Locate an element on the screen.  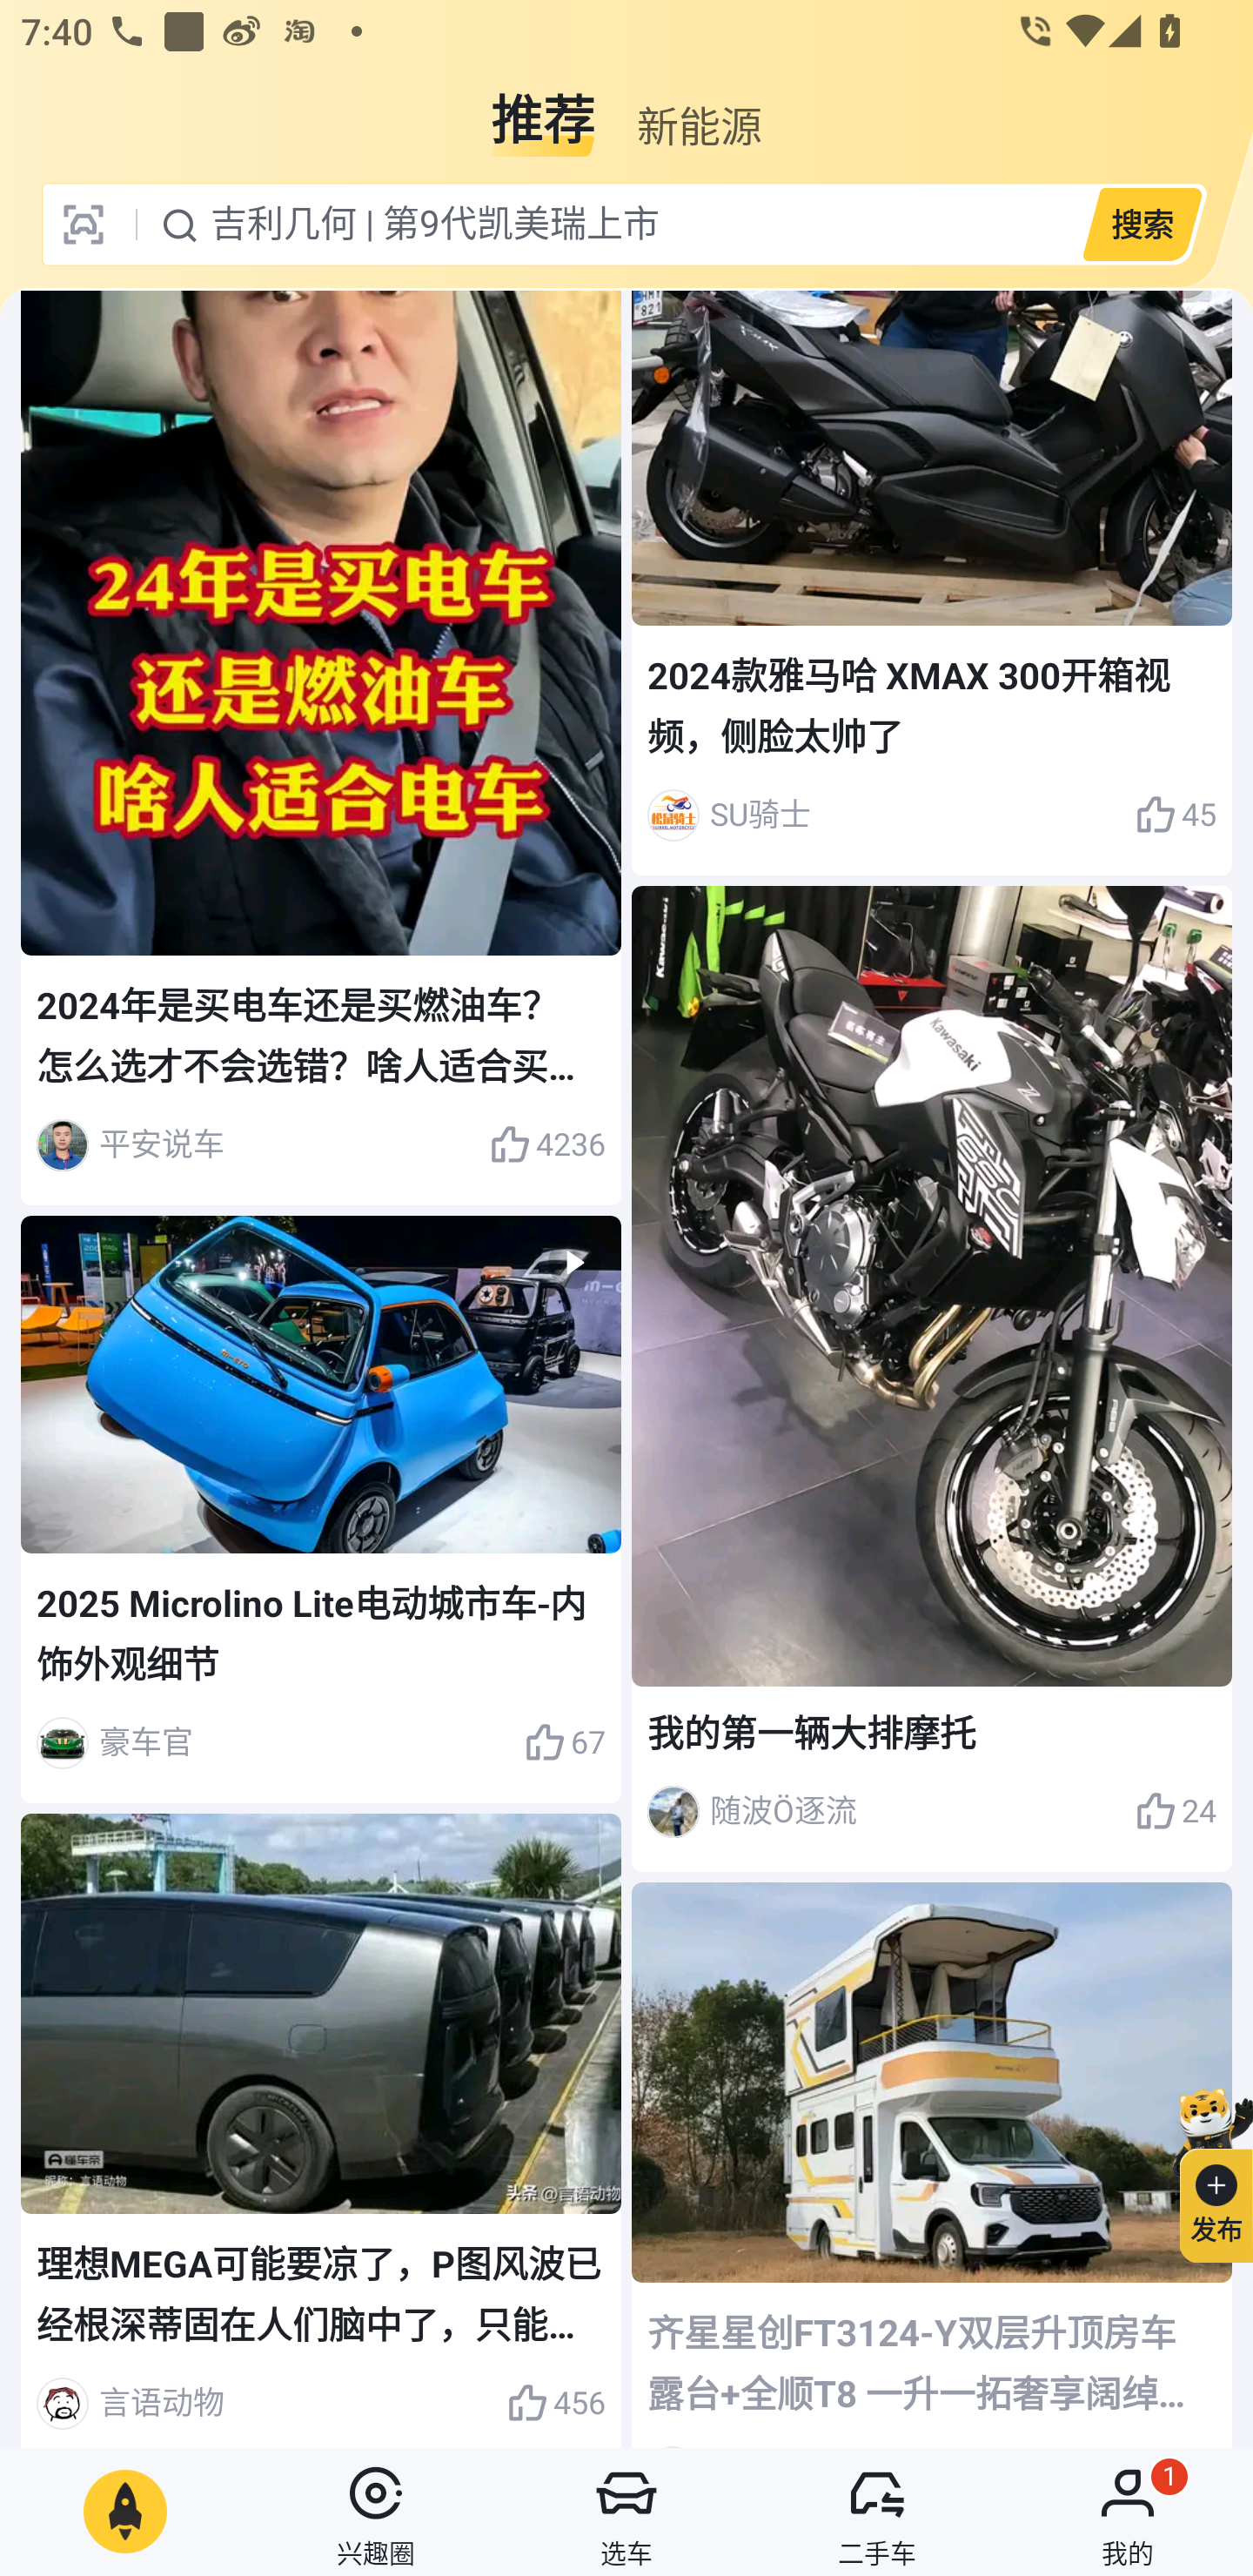
4236 is located at coordinates (546, 1144).